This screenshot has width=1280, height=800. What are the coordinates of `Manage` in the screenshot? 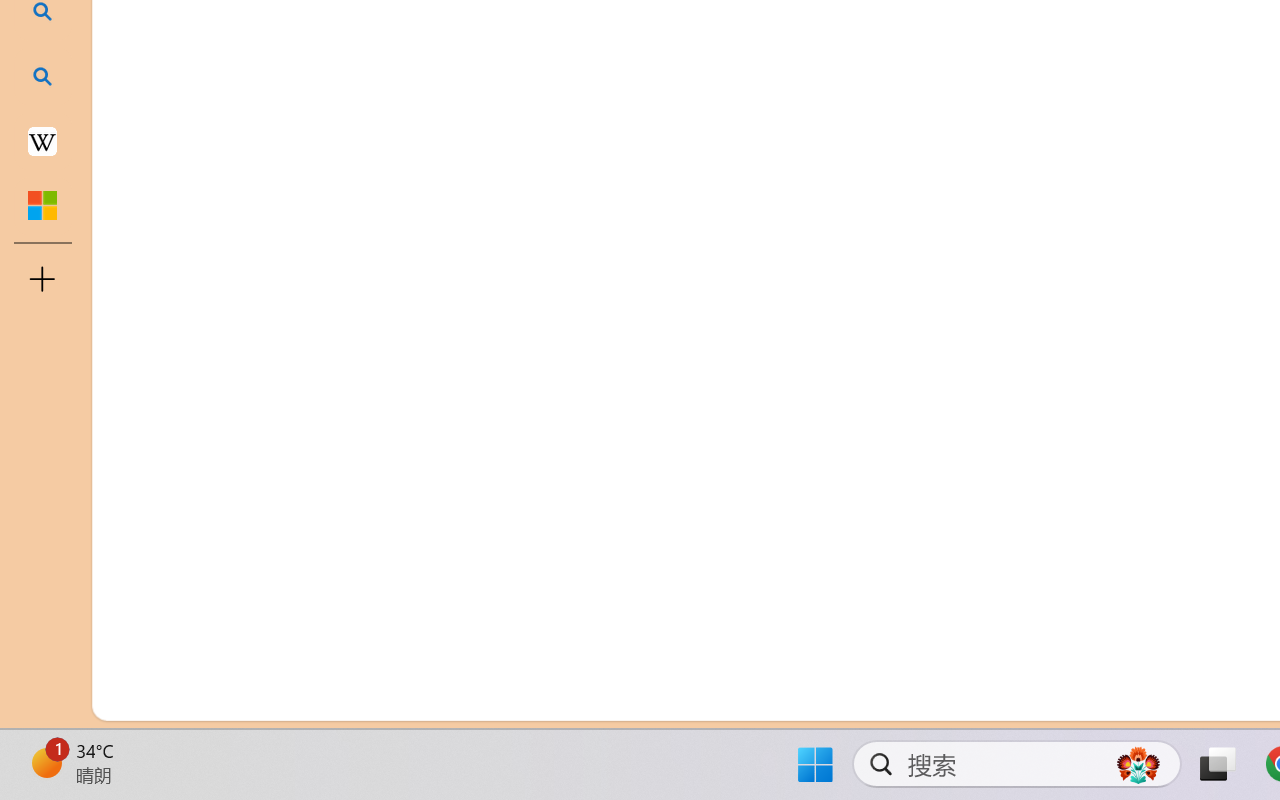 It's located at (136, 592).